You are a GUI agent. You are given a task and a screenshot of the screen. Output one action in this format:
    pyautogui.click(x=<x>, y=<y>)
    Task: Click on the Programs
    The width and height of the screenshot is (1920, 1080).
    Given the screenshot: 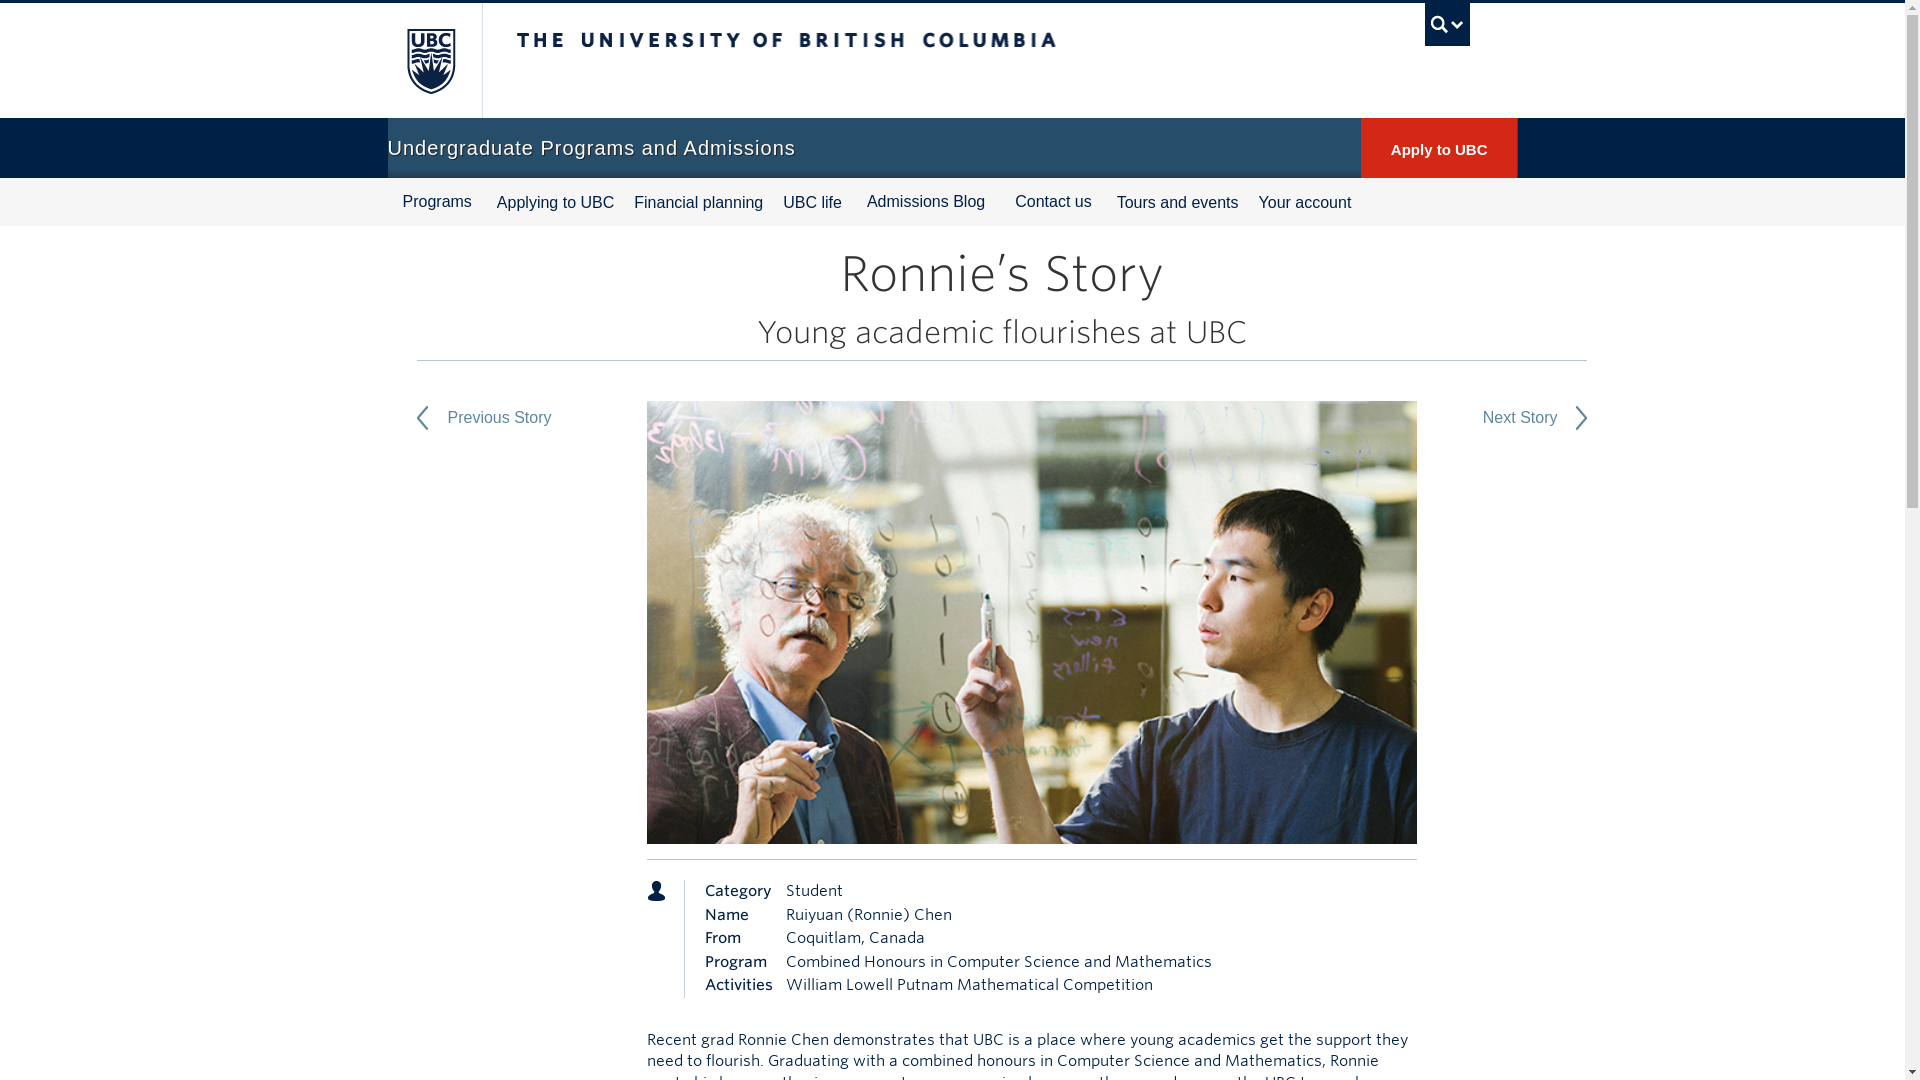 What is the action you would take?
    pyautogui.click(x=437, y=202)
    